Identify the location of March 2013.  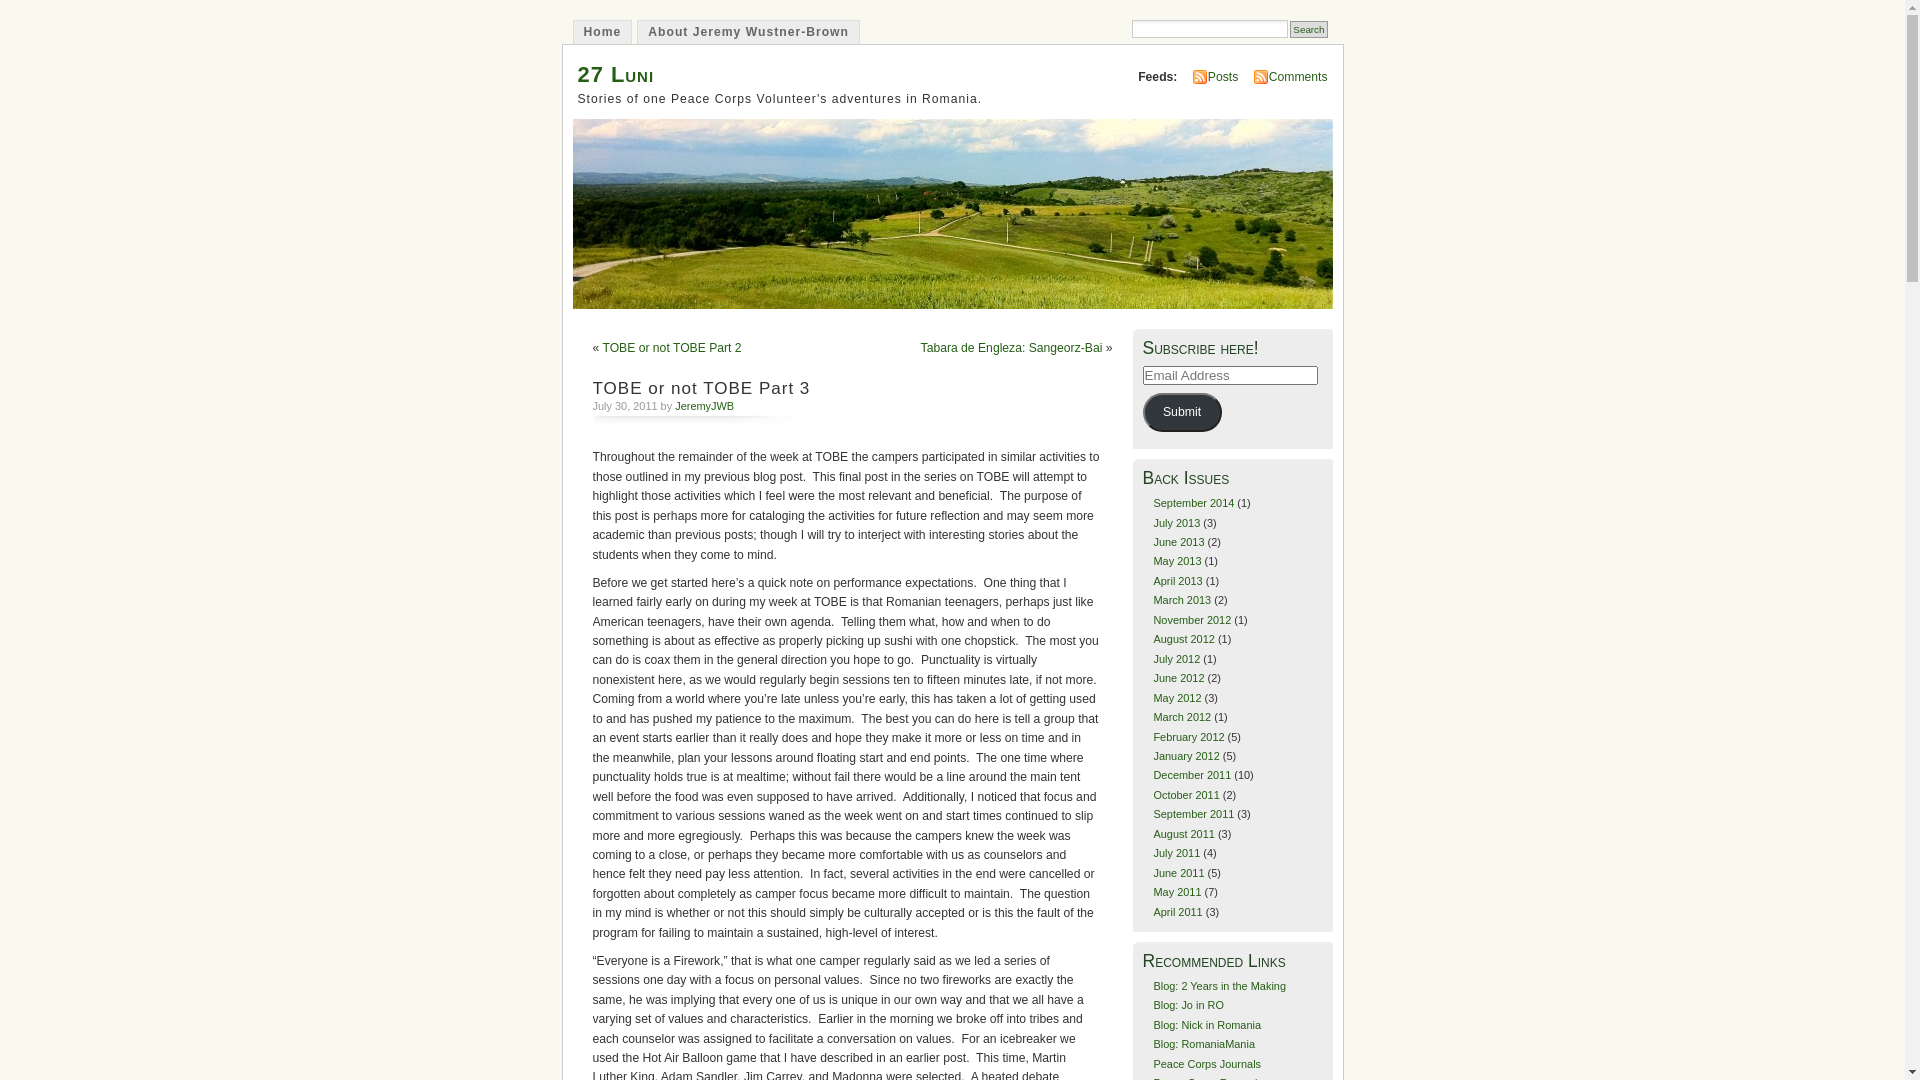
(1182, 600).